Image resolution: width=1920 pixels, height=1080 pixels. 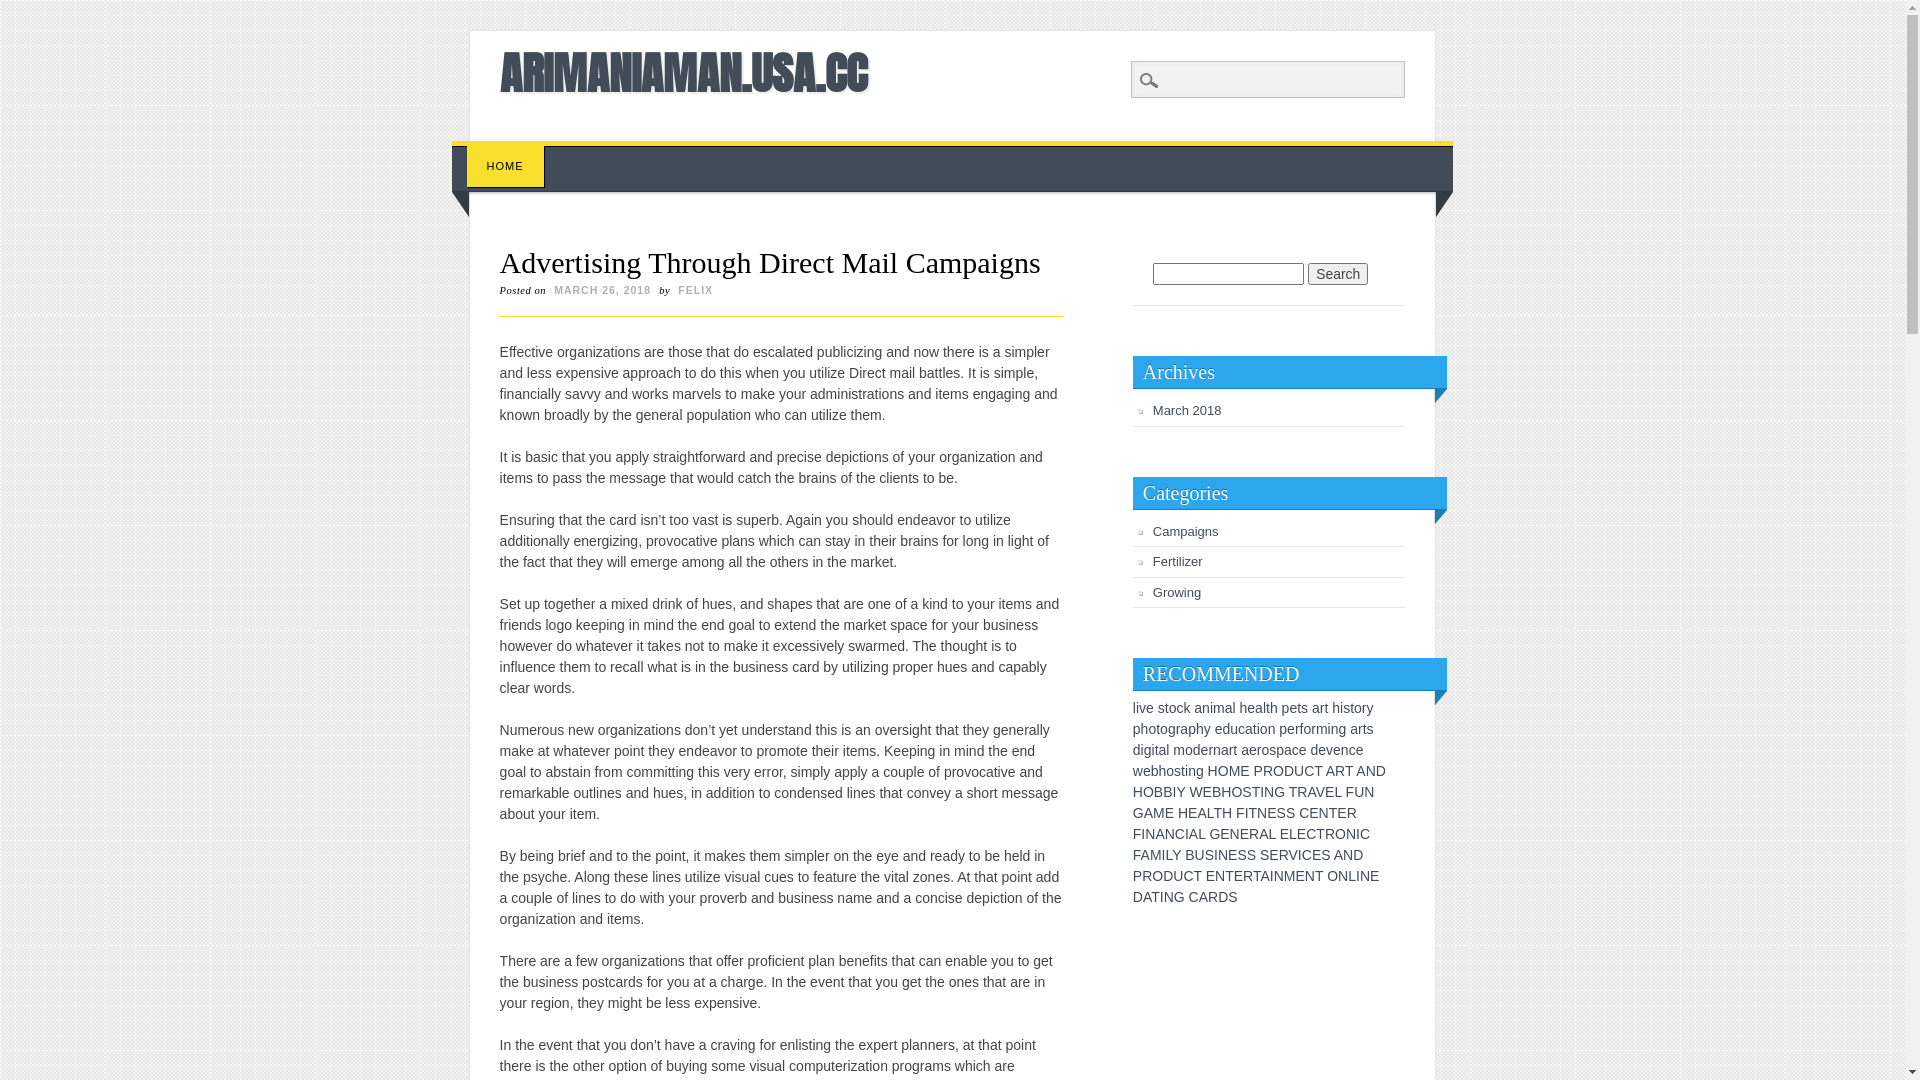 I want to click on t, so click(x=1352, y=708).